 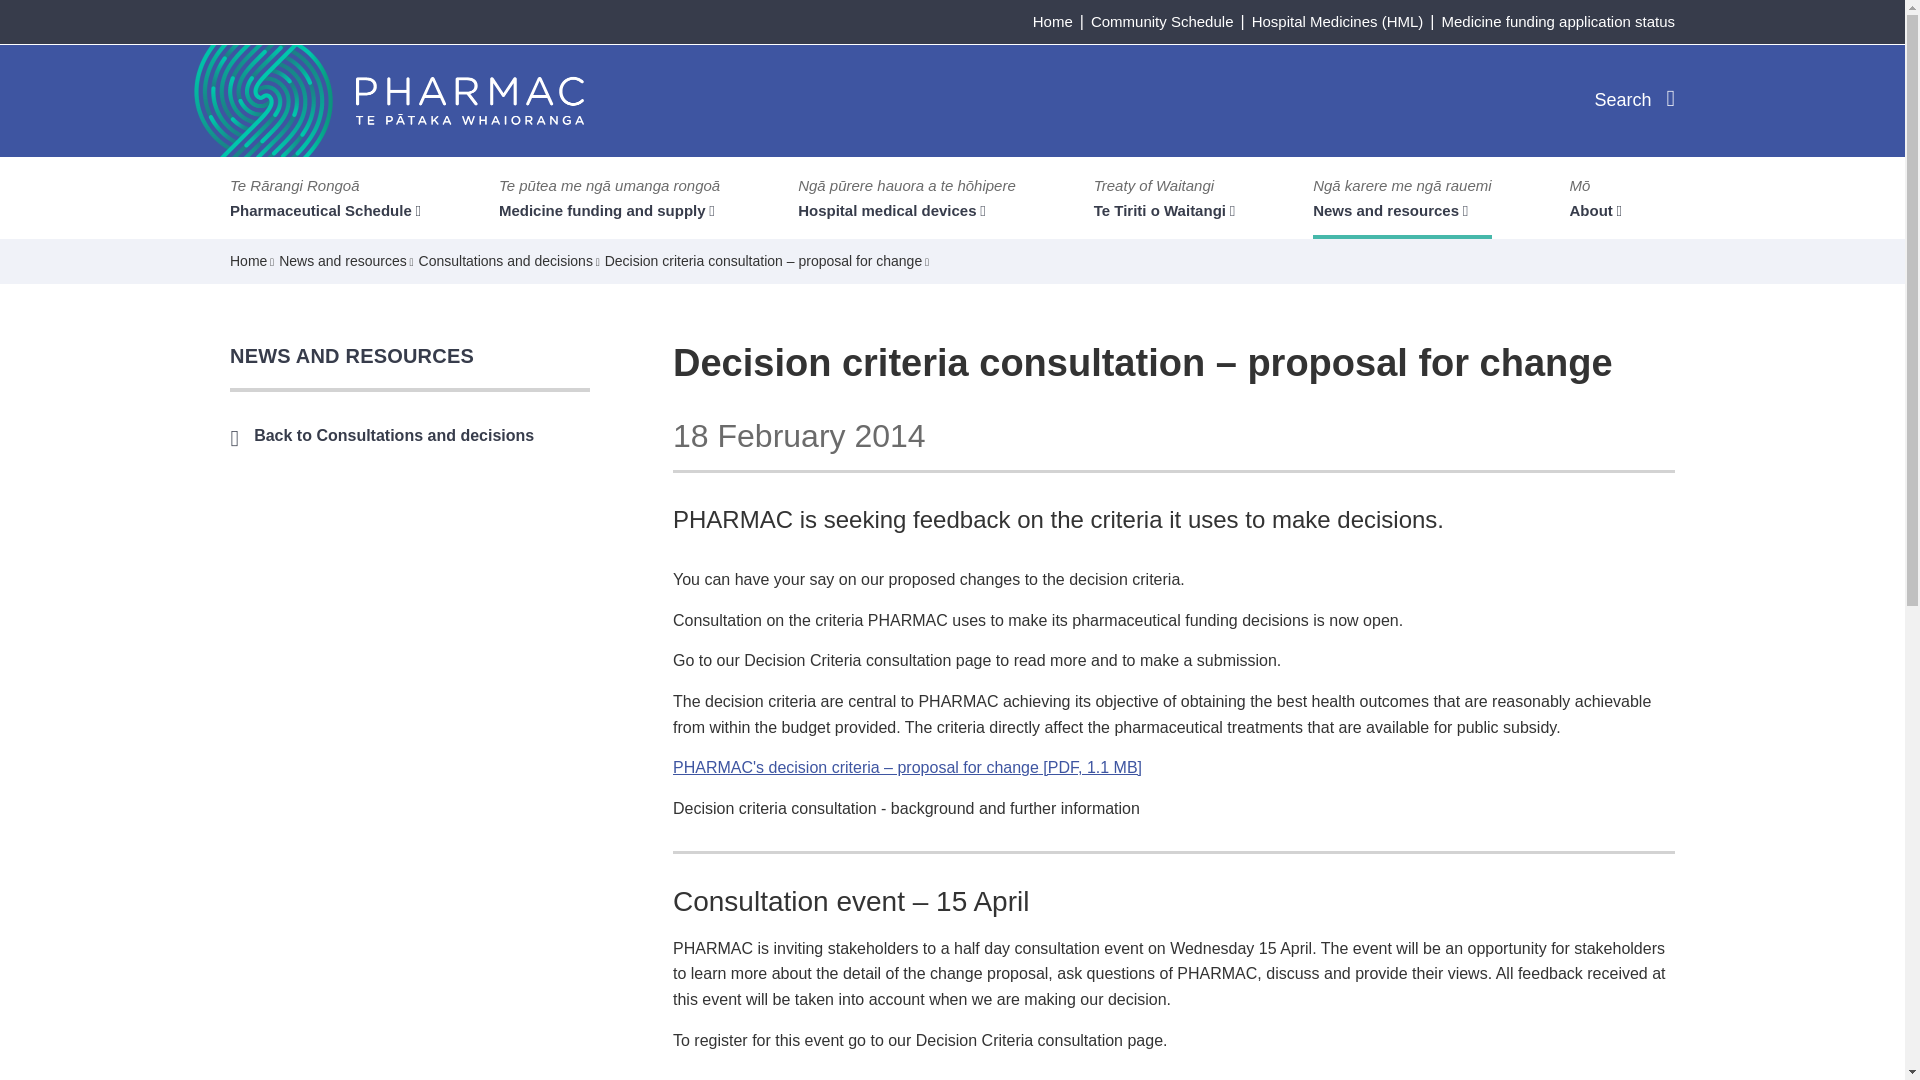 What do you see at coordinates (1052, 21) in the screenshot?
I see `Home` at bounding box center [1052, 21].